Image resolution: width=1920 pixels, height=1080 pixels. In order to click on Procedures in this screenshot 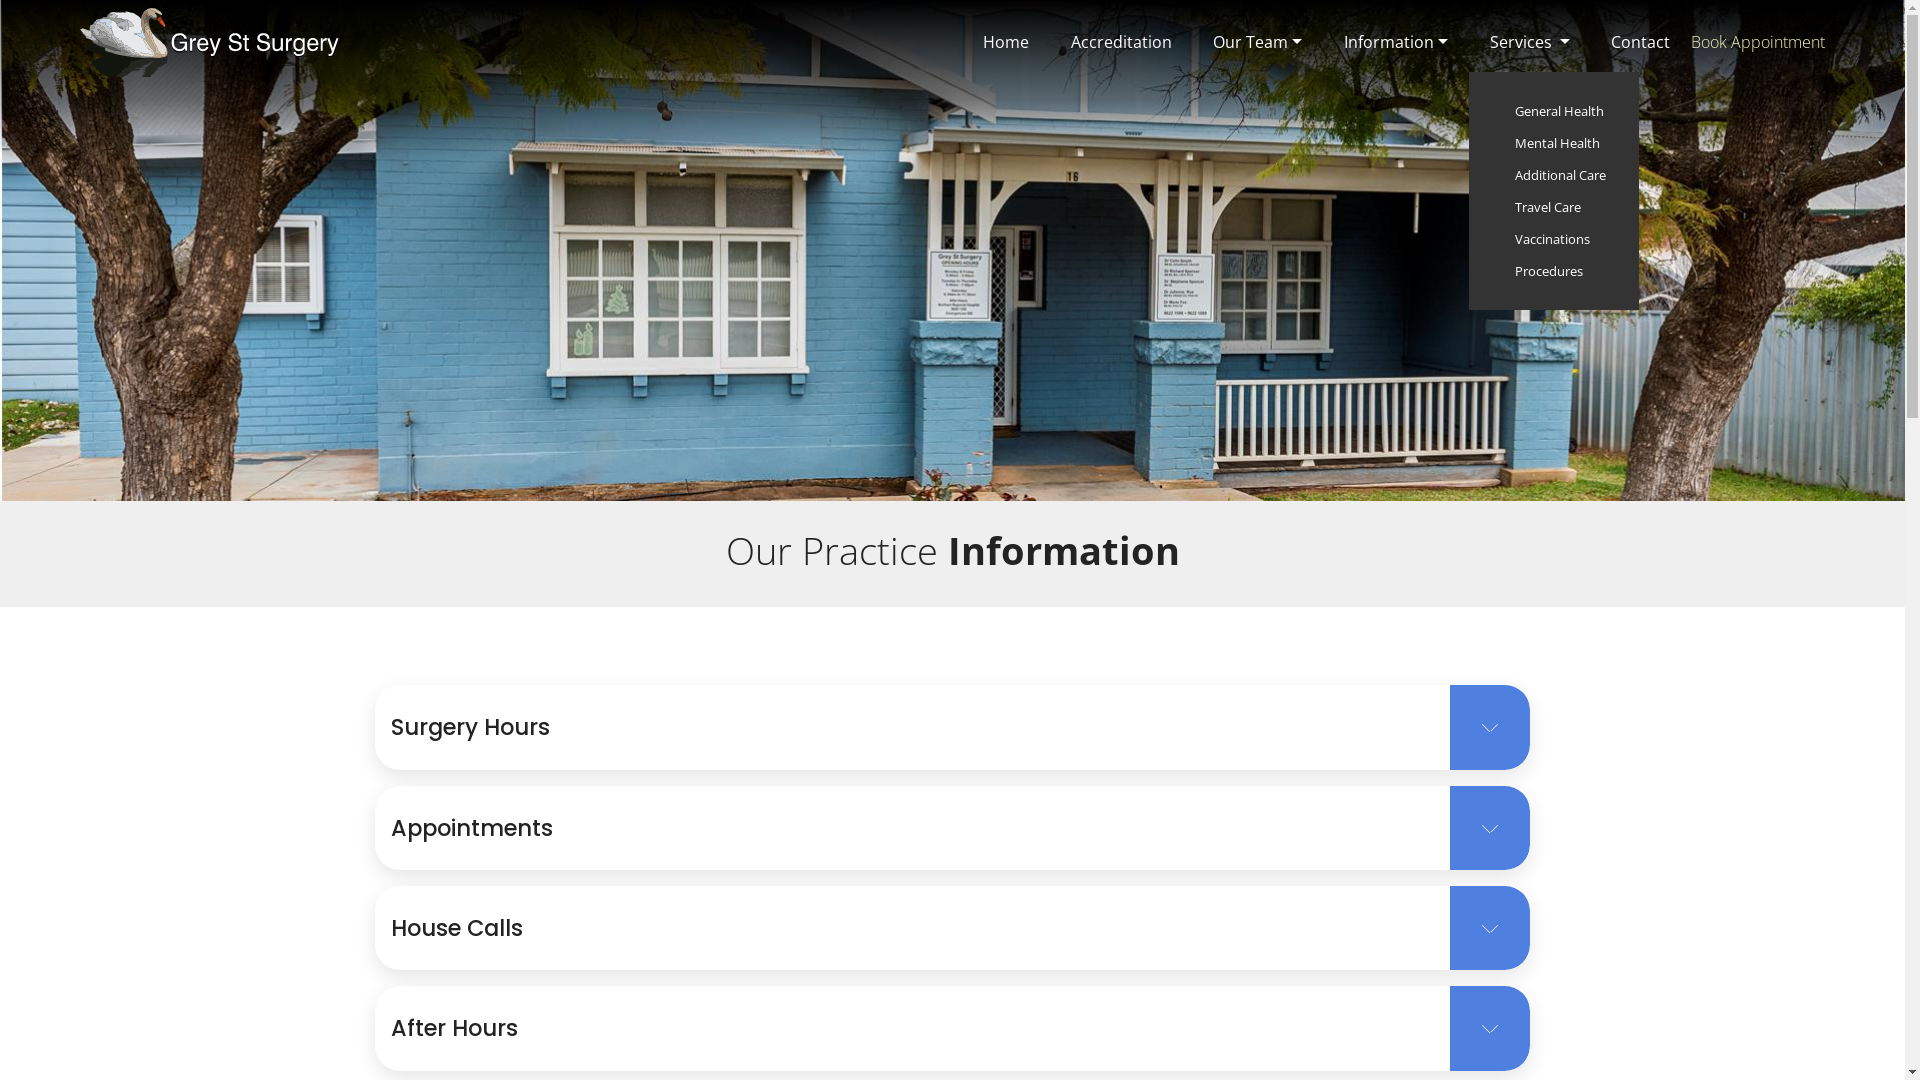, I will do `click(1554, 271)`.